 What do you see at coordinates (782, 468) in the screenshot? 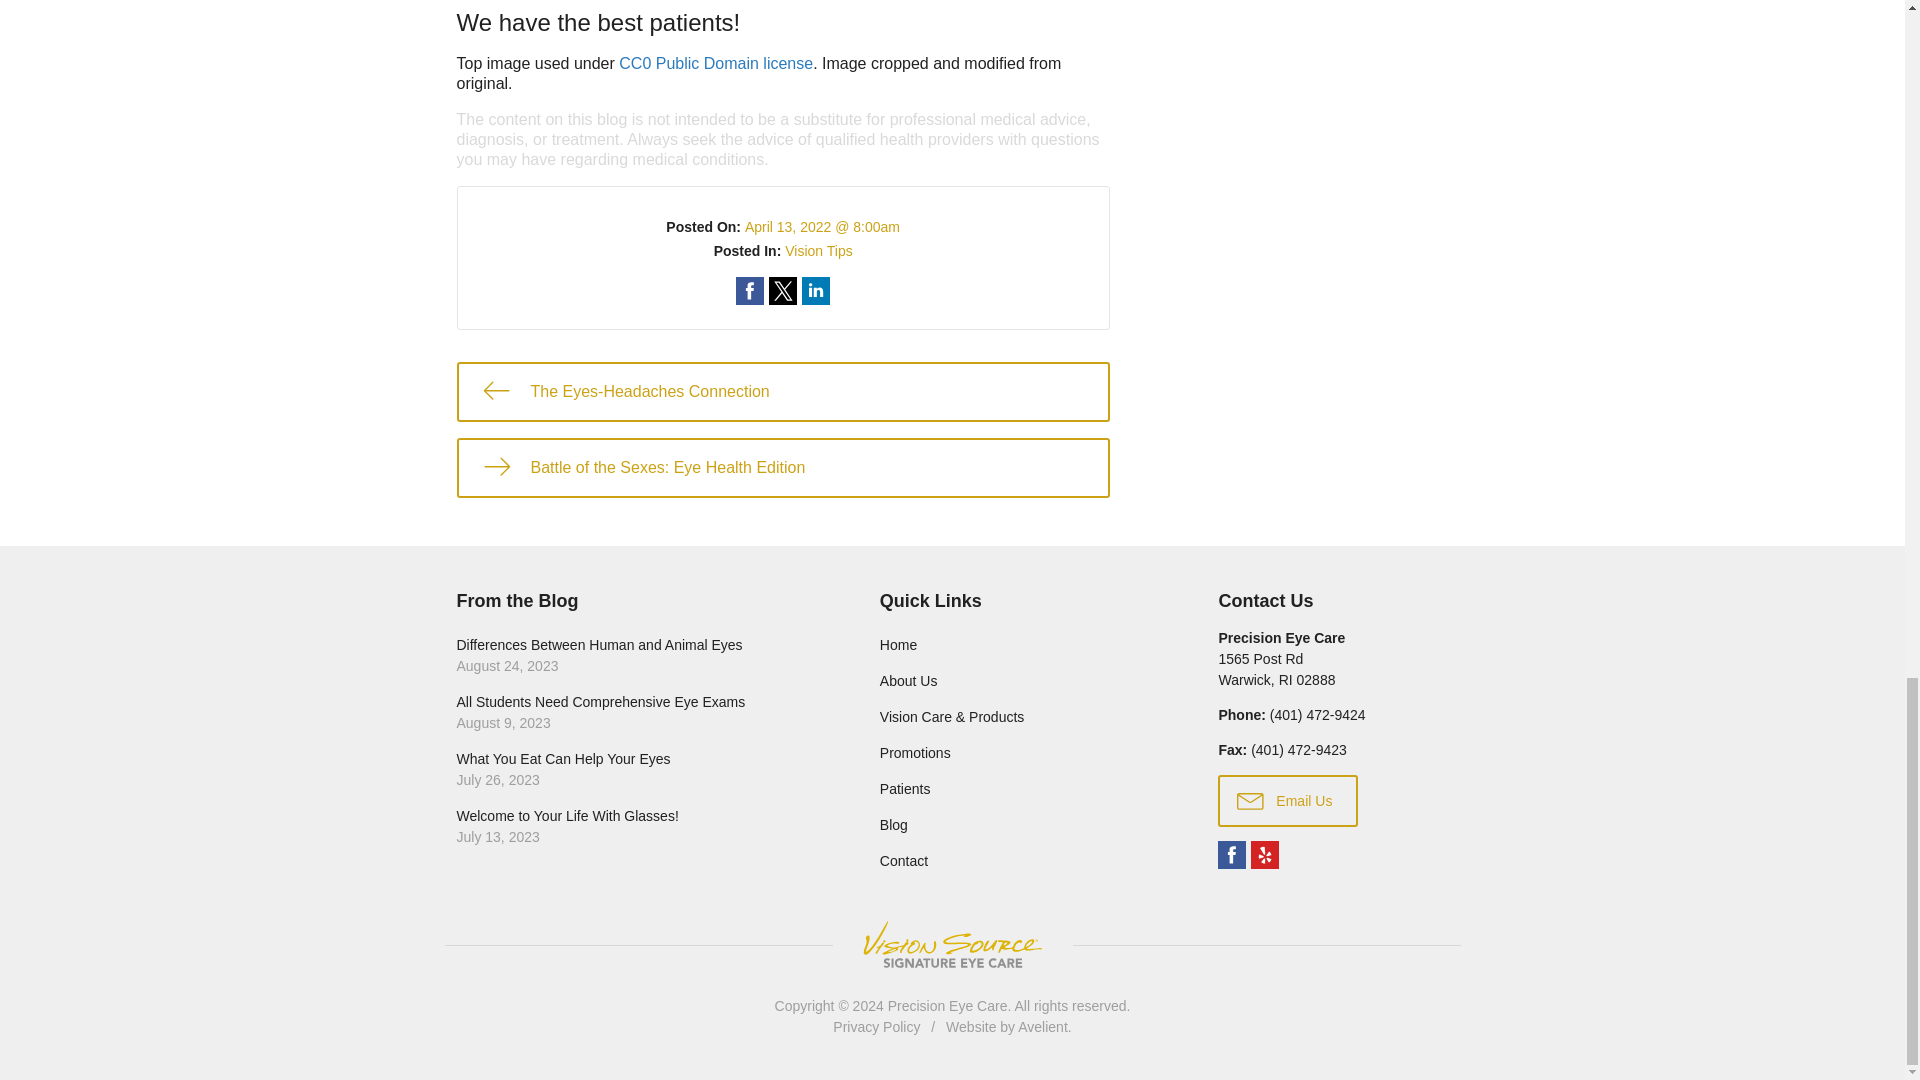
I see `Battle of the Sexes: Eye Health Edition` at bounding box center [782, 468].